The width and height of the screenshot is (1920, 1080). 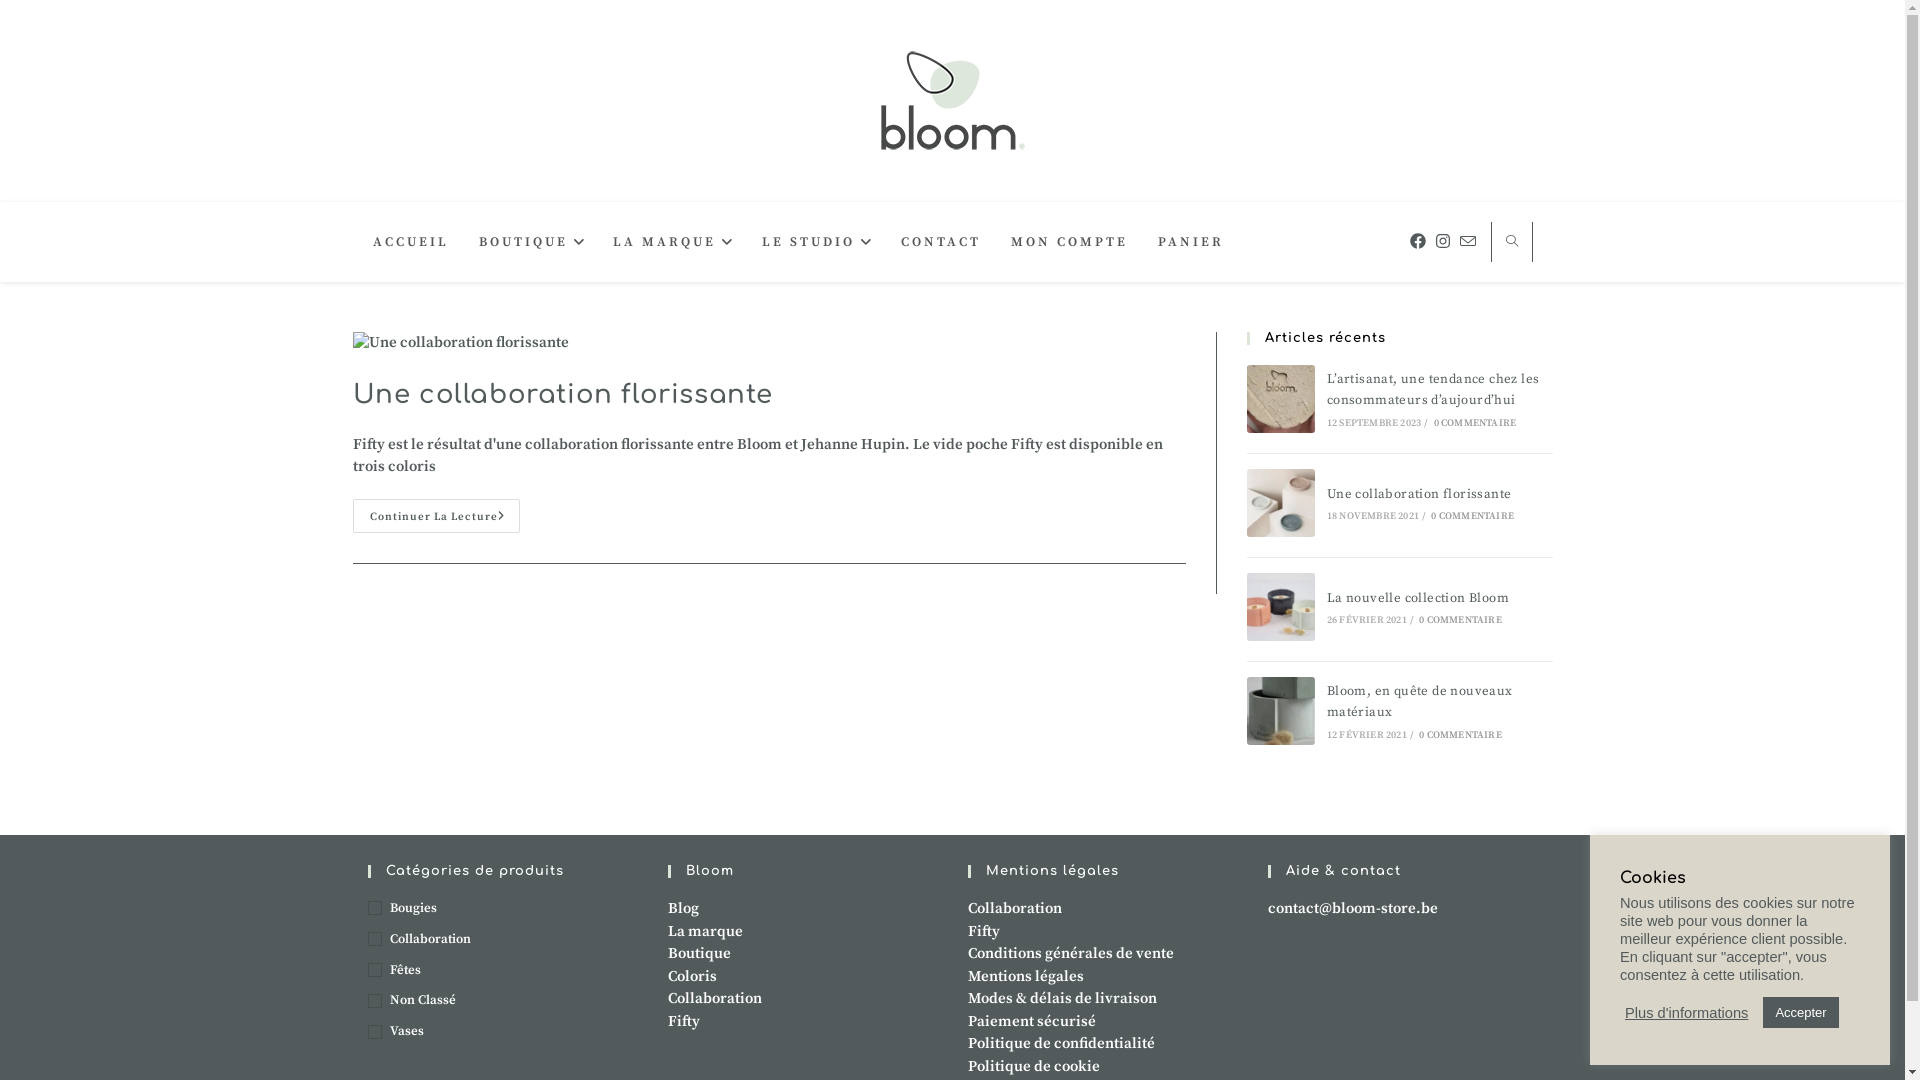 What do you see at coordinates (1353, 908) in the screenshot?
I see `contact@bloom-store.be` at bounding box center [1353, 908].